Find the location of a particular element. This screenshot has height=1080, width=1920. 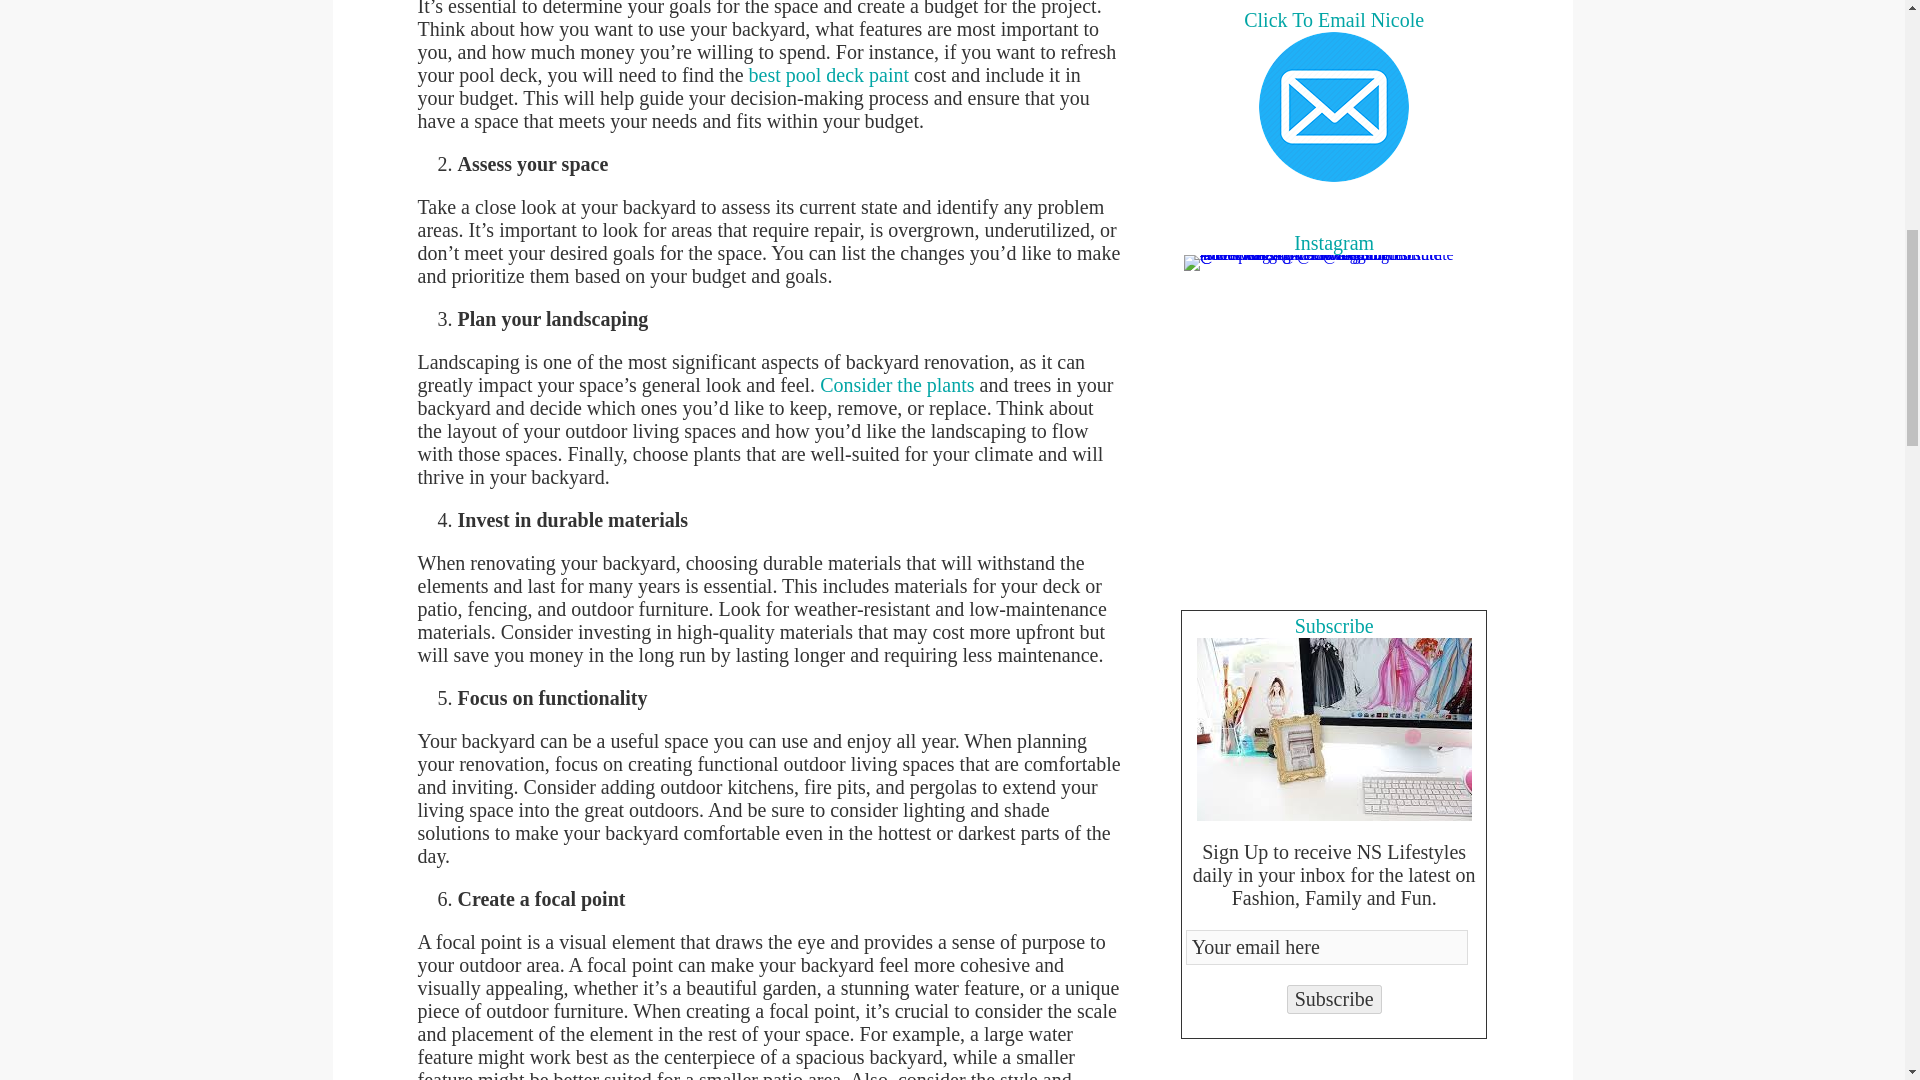

Click To Email Nicole is located at coordinates (1334, 107).